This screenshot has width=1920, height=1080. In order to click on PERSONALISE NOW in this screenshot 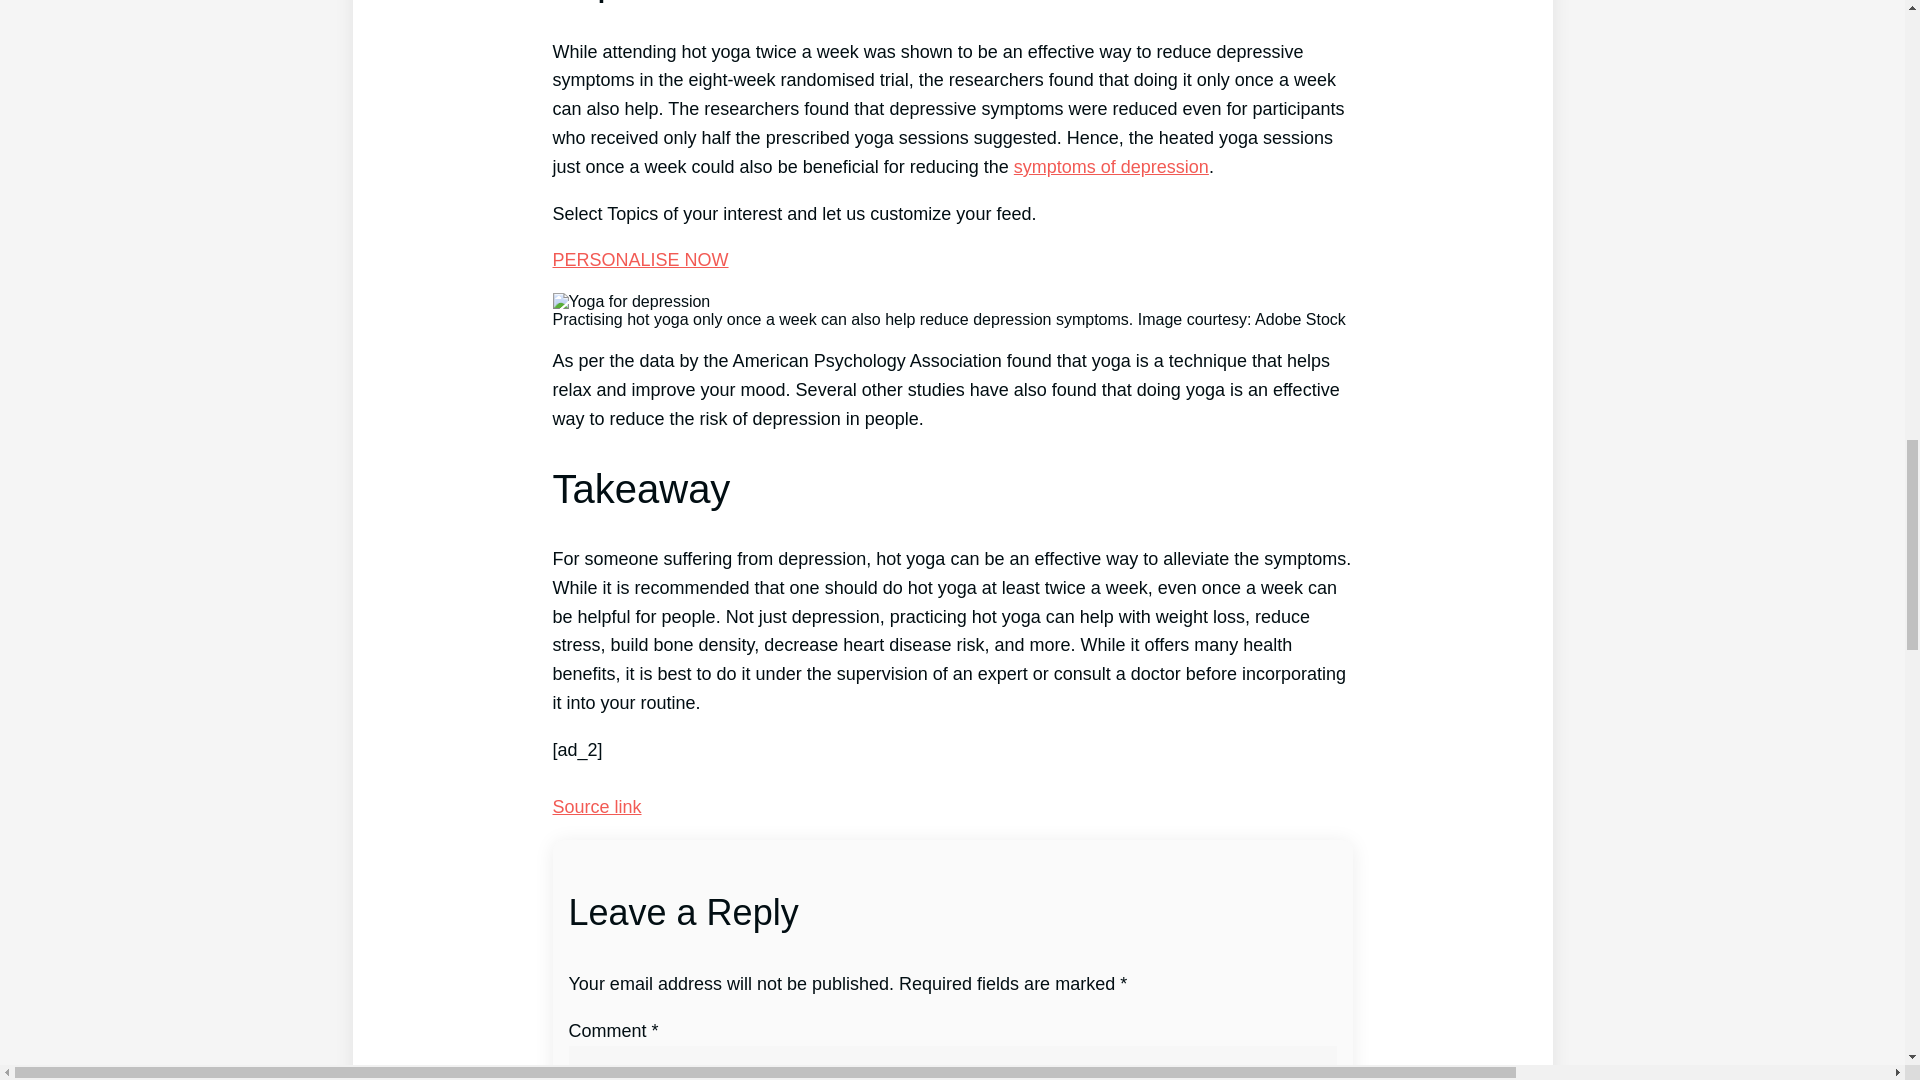, I will do `click(640, 260)`.